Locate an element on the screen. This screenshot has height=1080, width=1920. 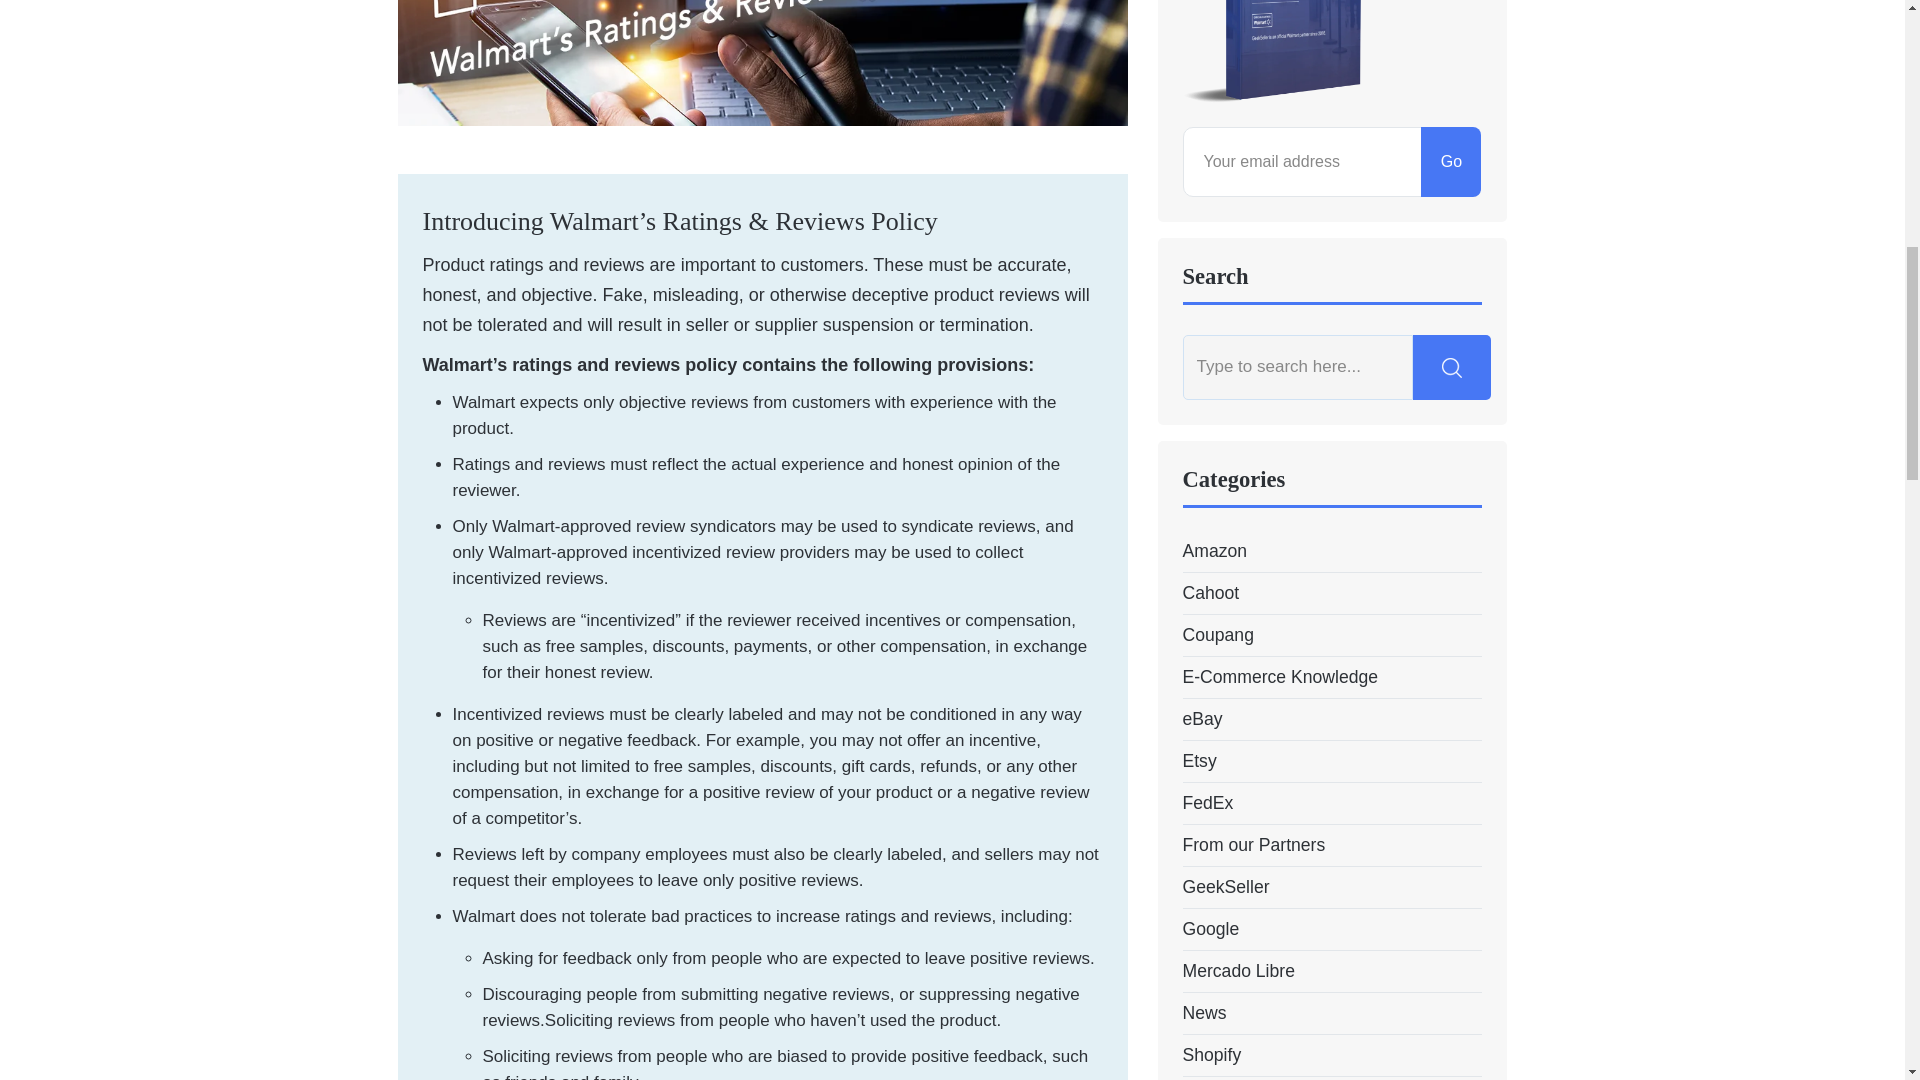
Coupang is located at coordinates (1218, 636).